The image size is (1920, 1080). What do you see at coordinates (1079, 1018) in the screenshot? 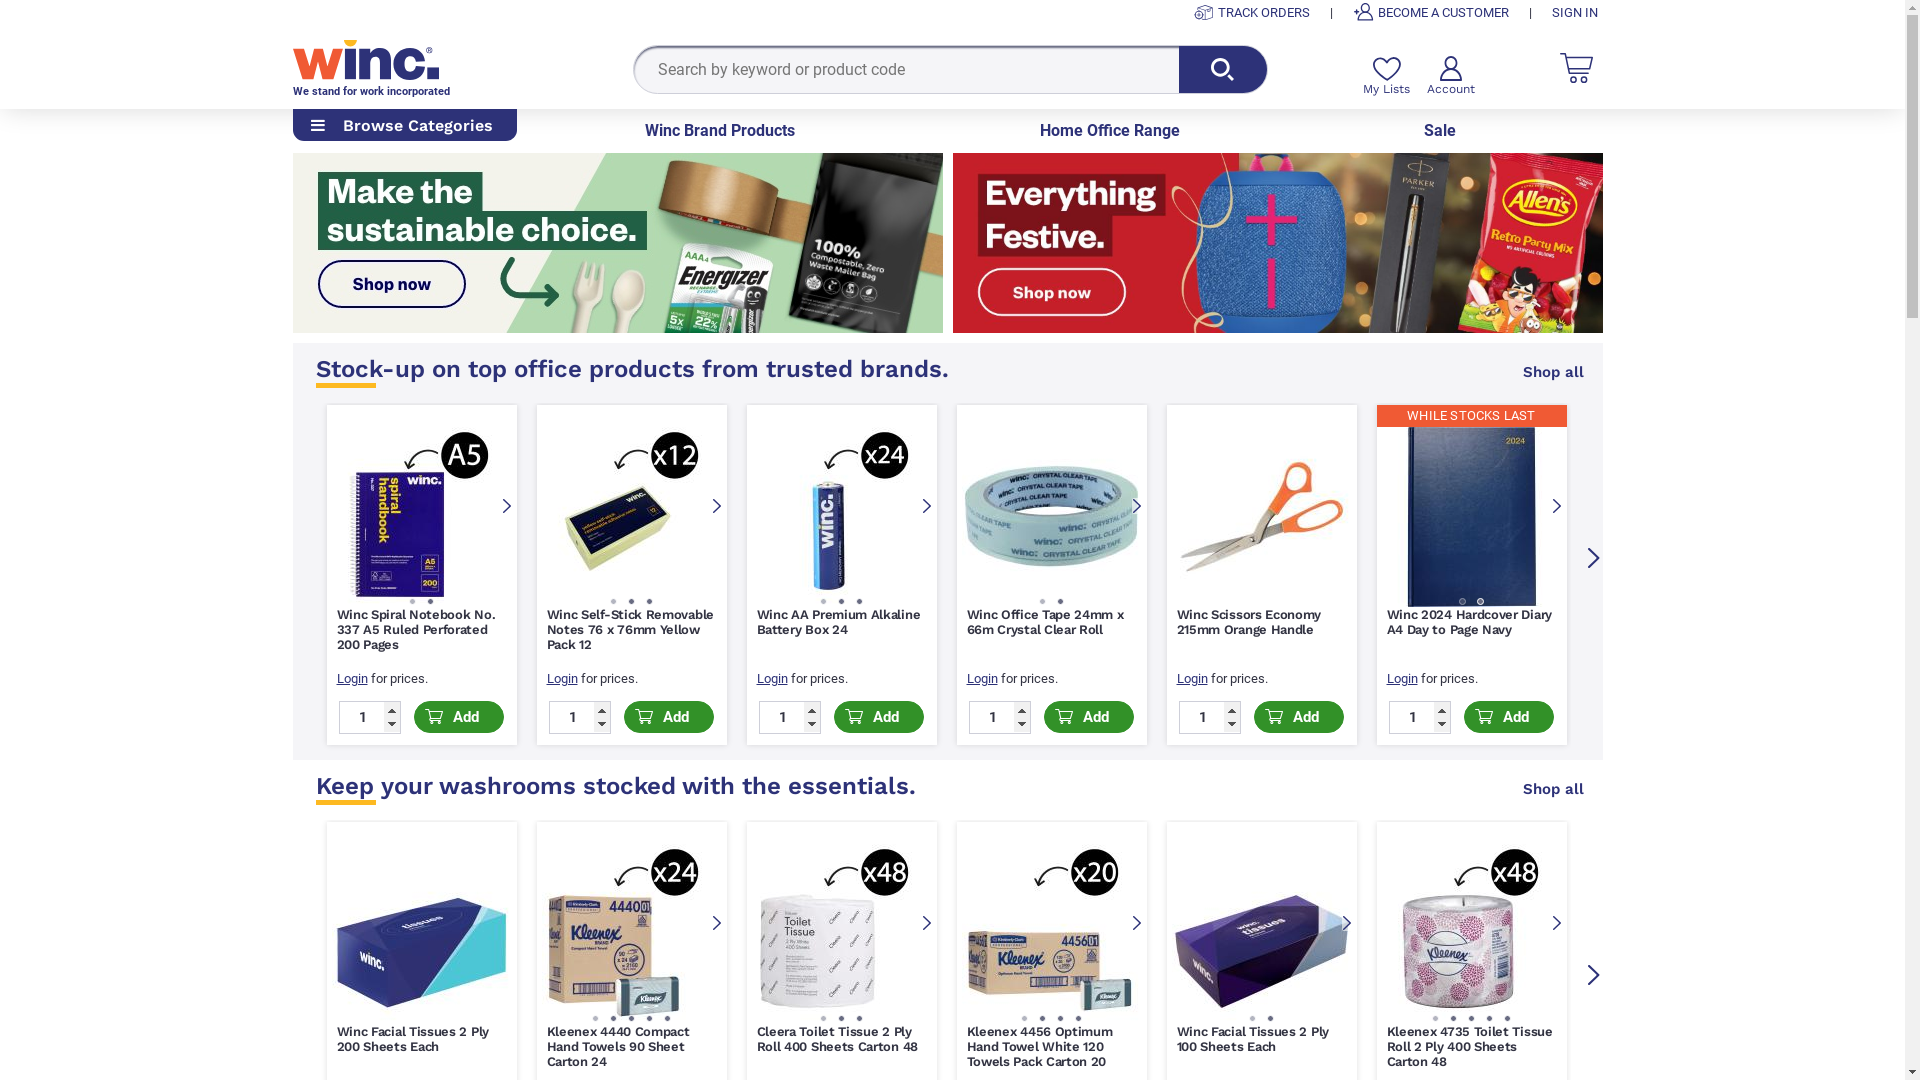
I see `Image 4` at bounding box center [1079, 1018].